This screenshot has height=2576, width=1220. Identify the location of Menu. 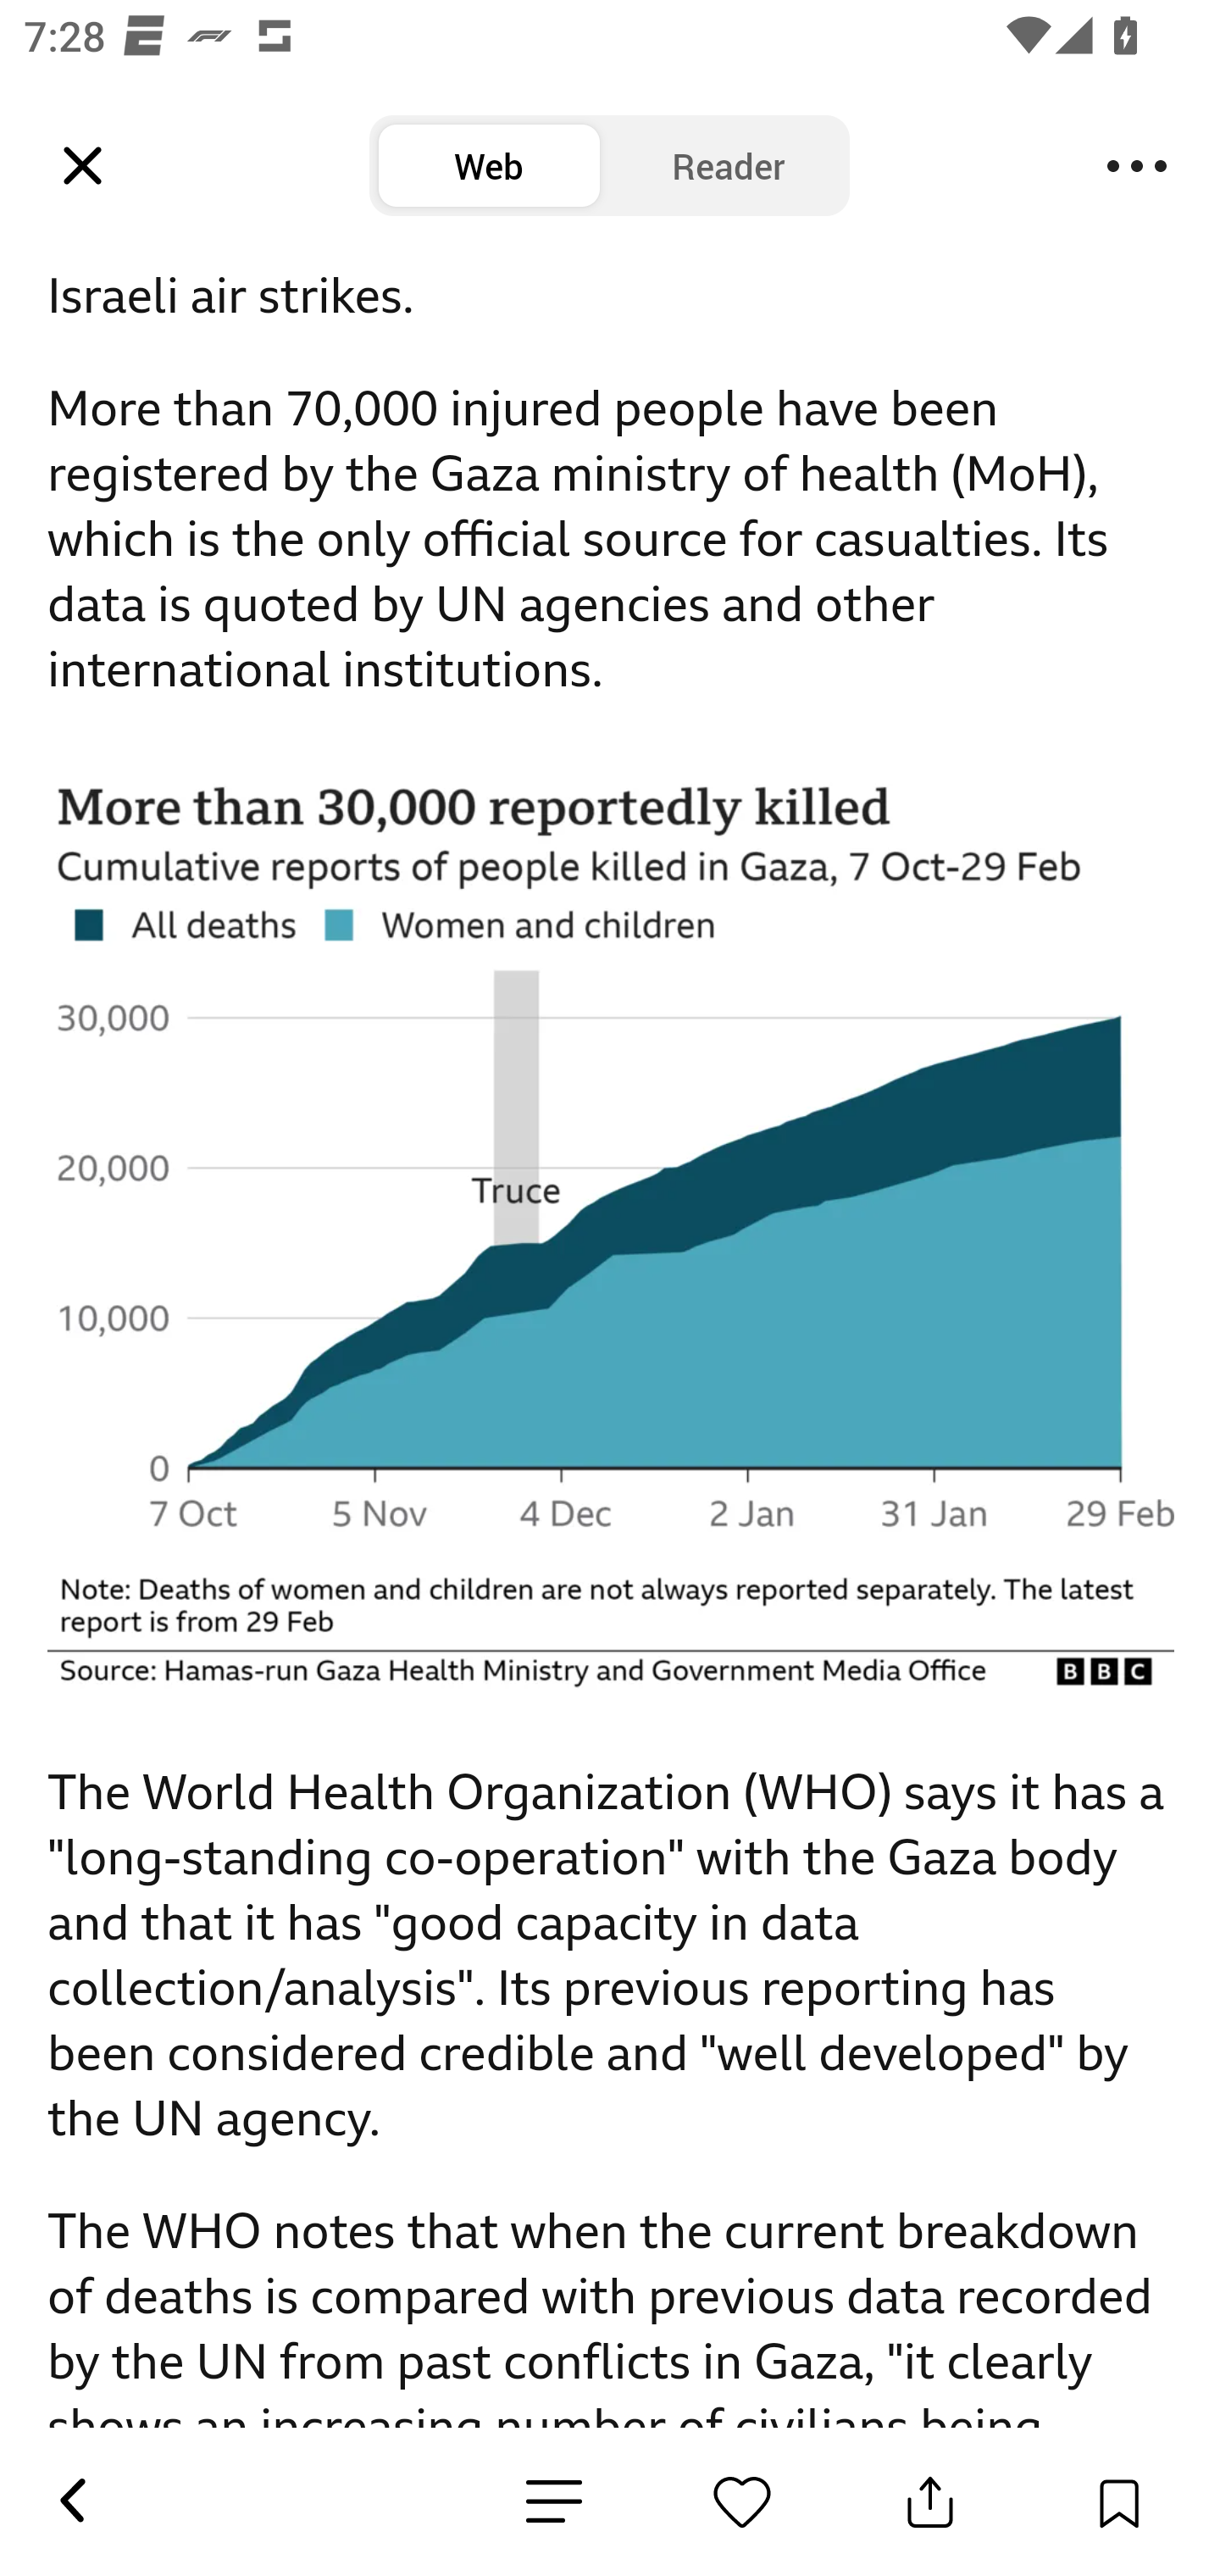
(1137, 166).